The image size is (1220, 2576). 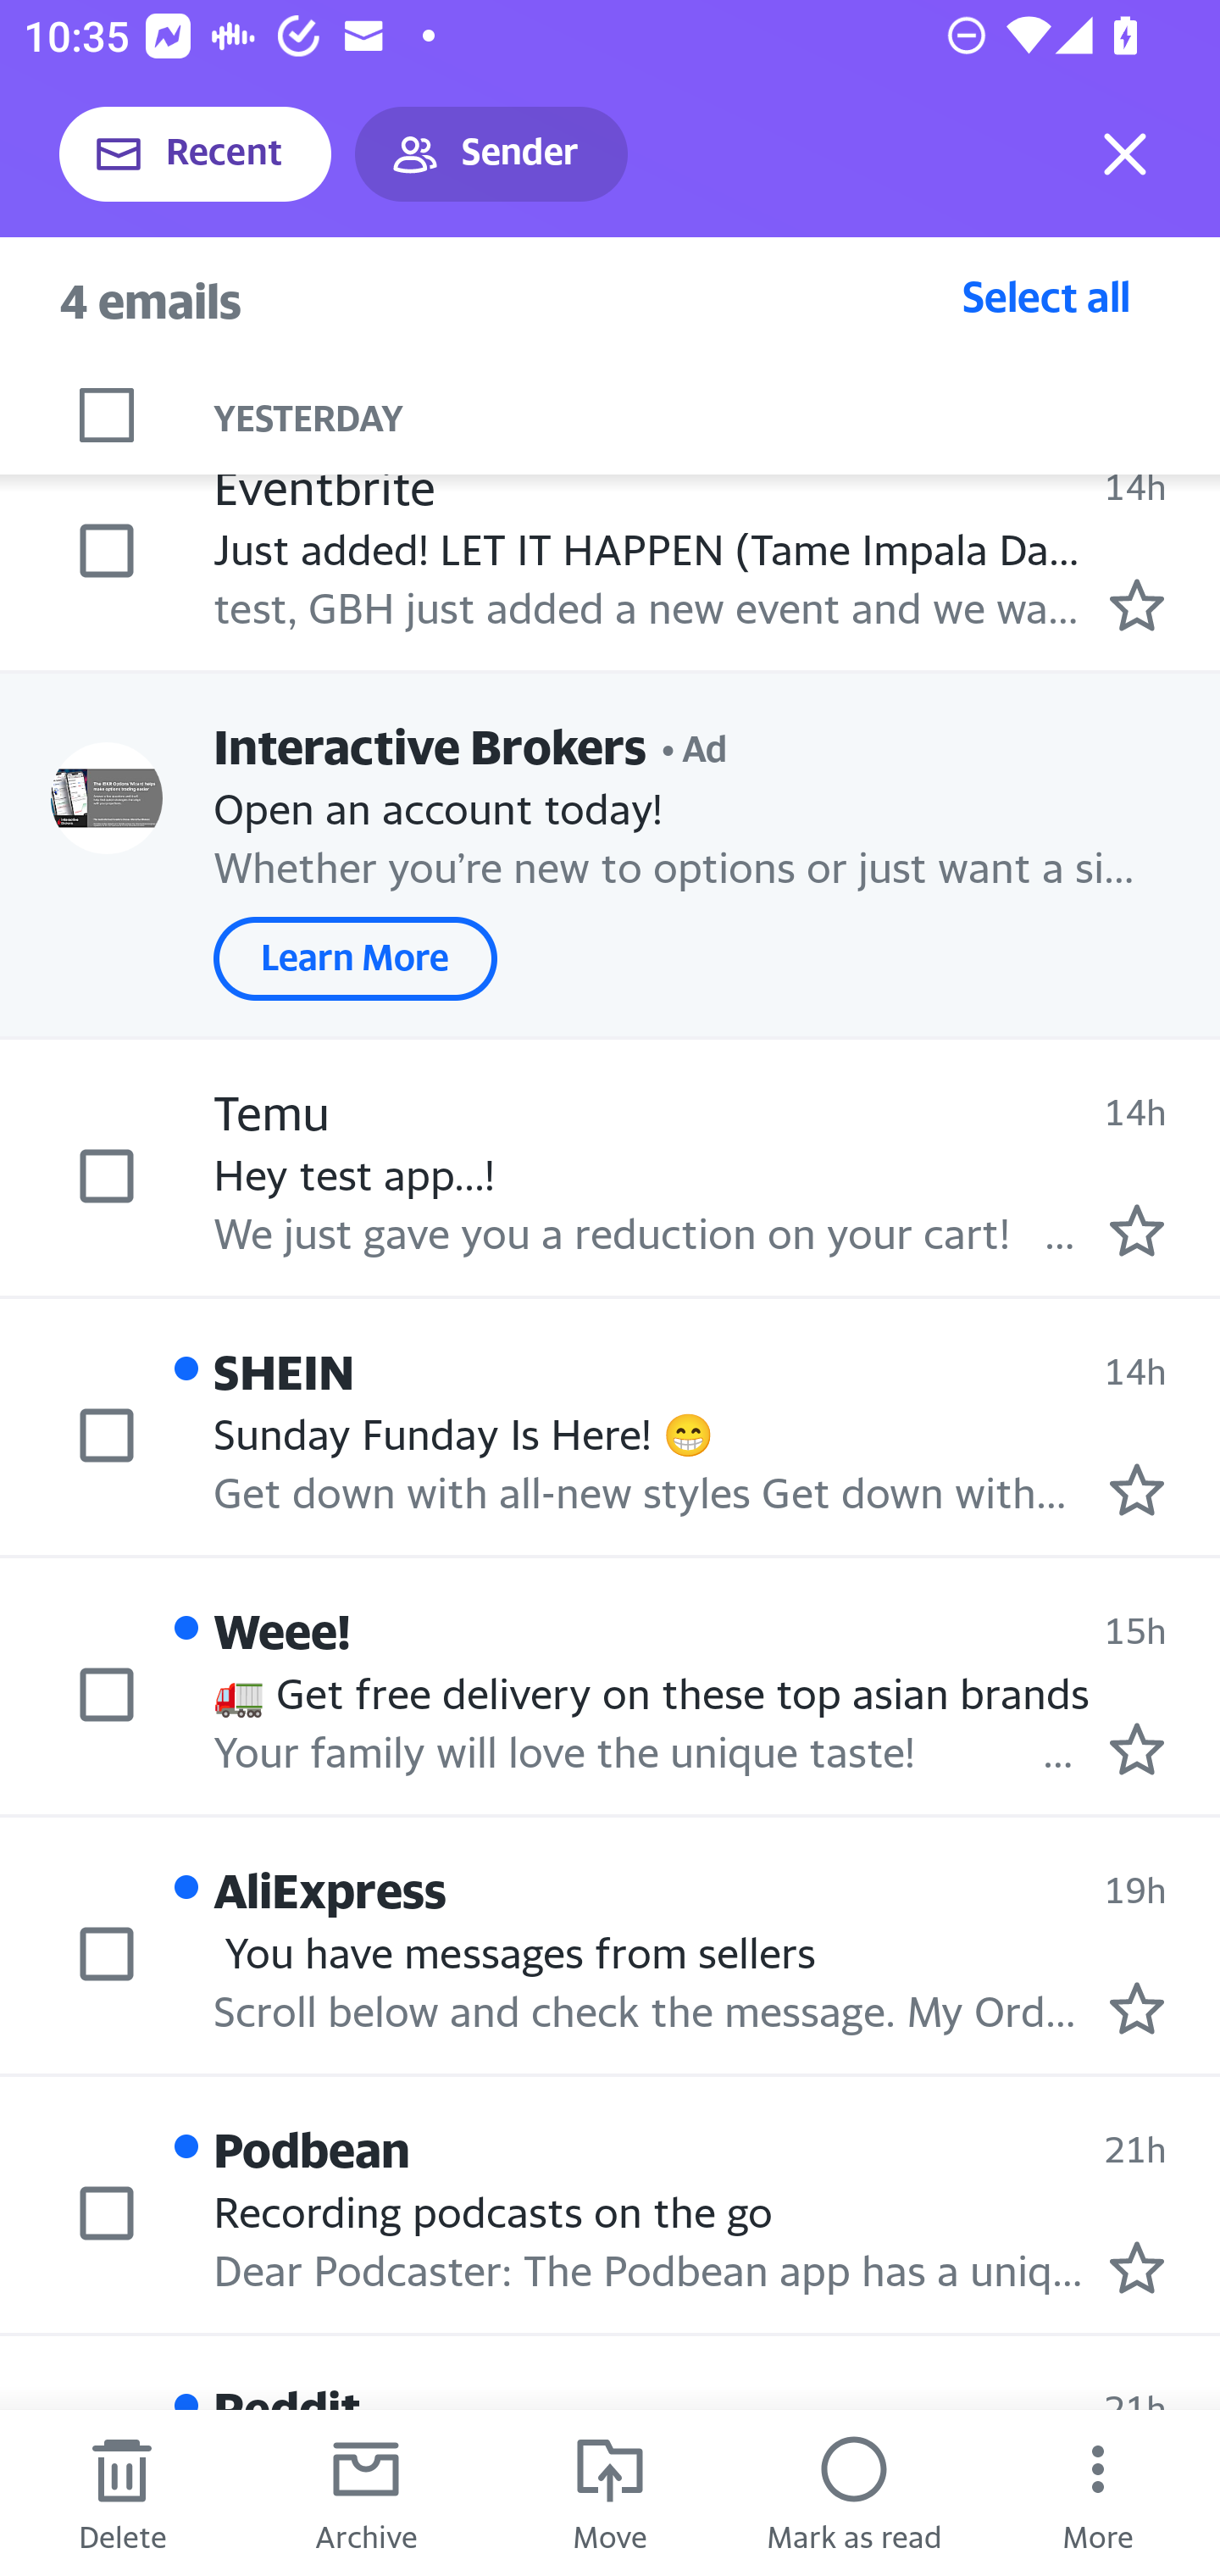 What do you see at coordinates (1137, 1230) in the screenshot?
I see `Mark as starred.` at bounding box center [1137, 1230].